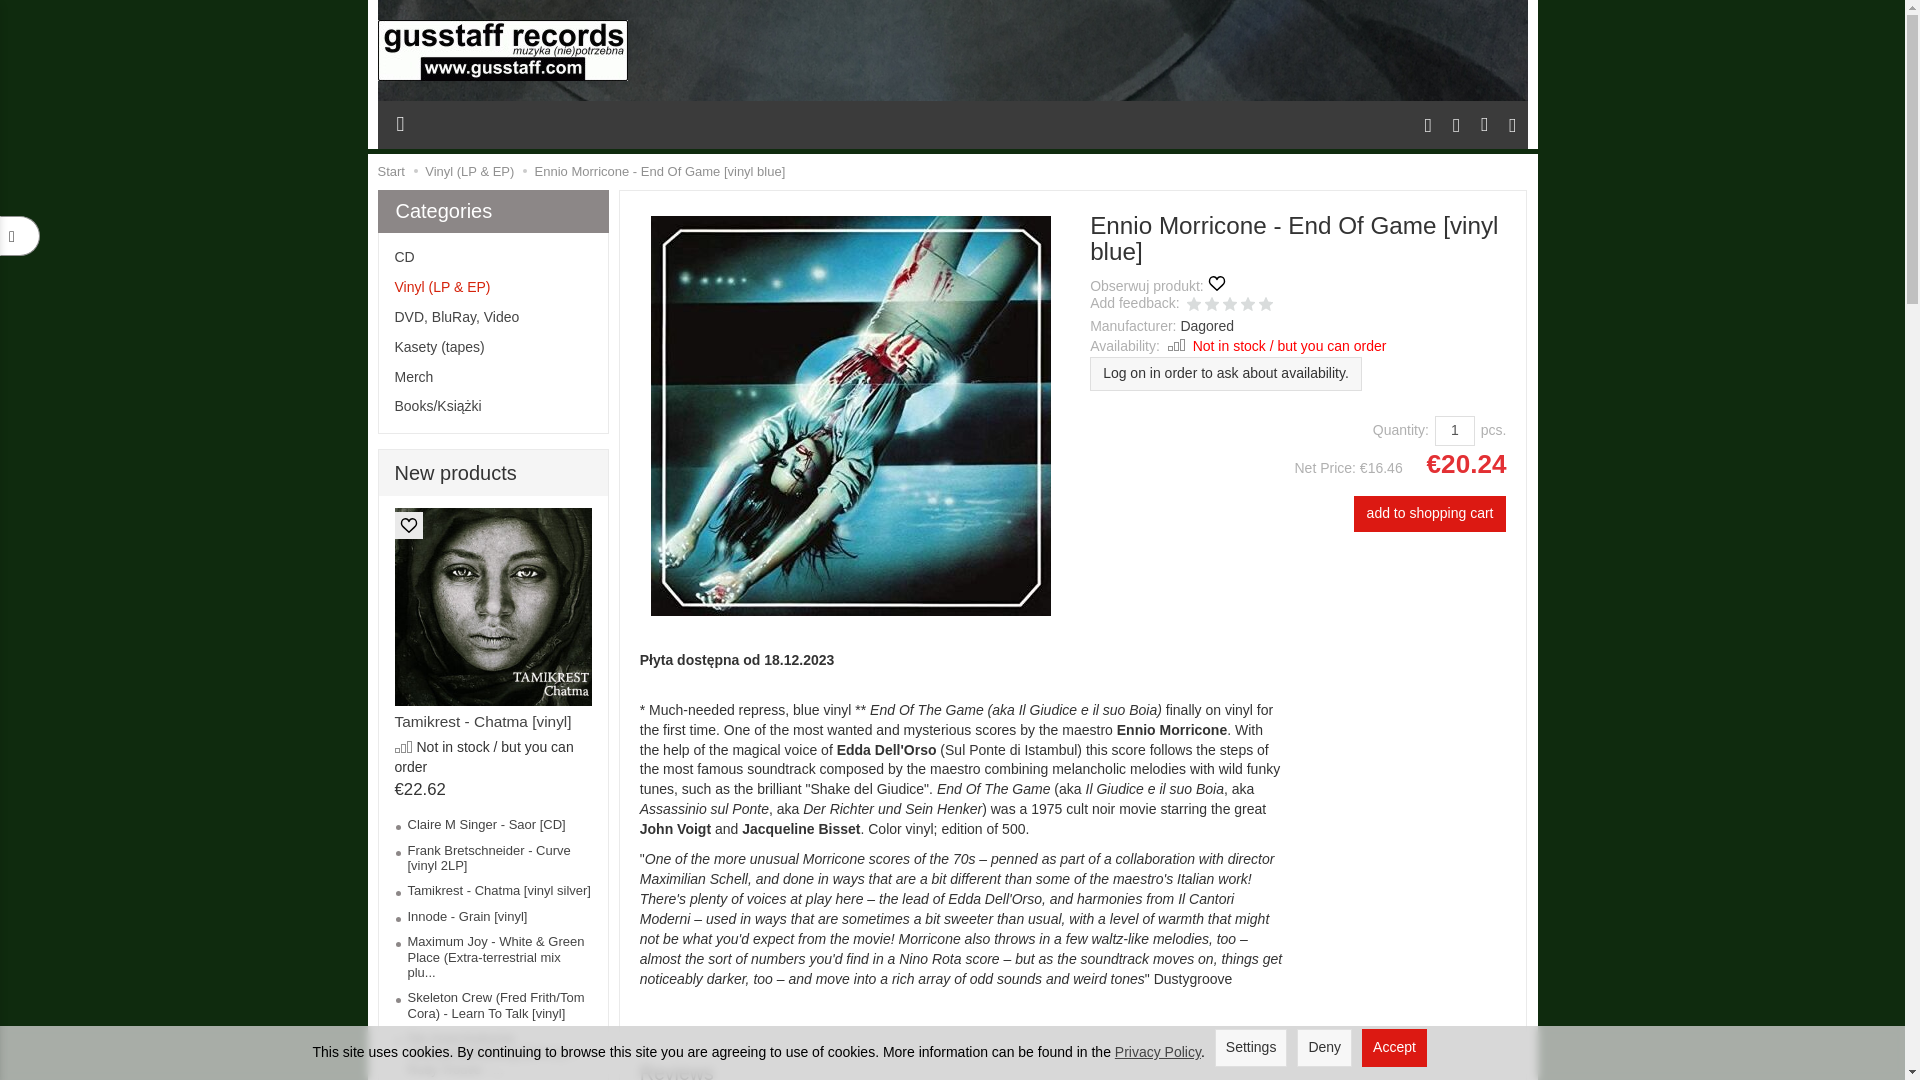  I want to click on 5, so click(1266, 307).